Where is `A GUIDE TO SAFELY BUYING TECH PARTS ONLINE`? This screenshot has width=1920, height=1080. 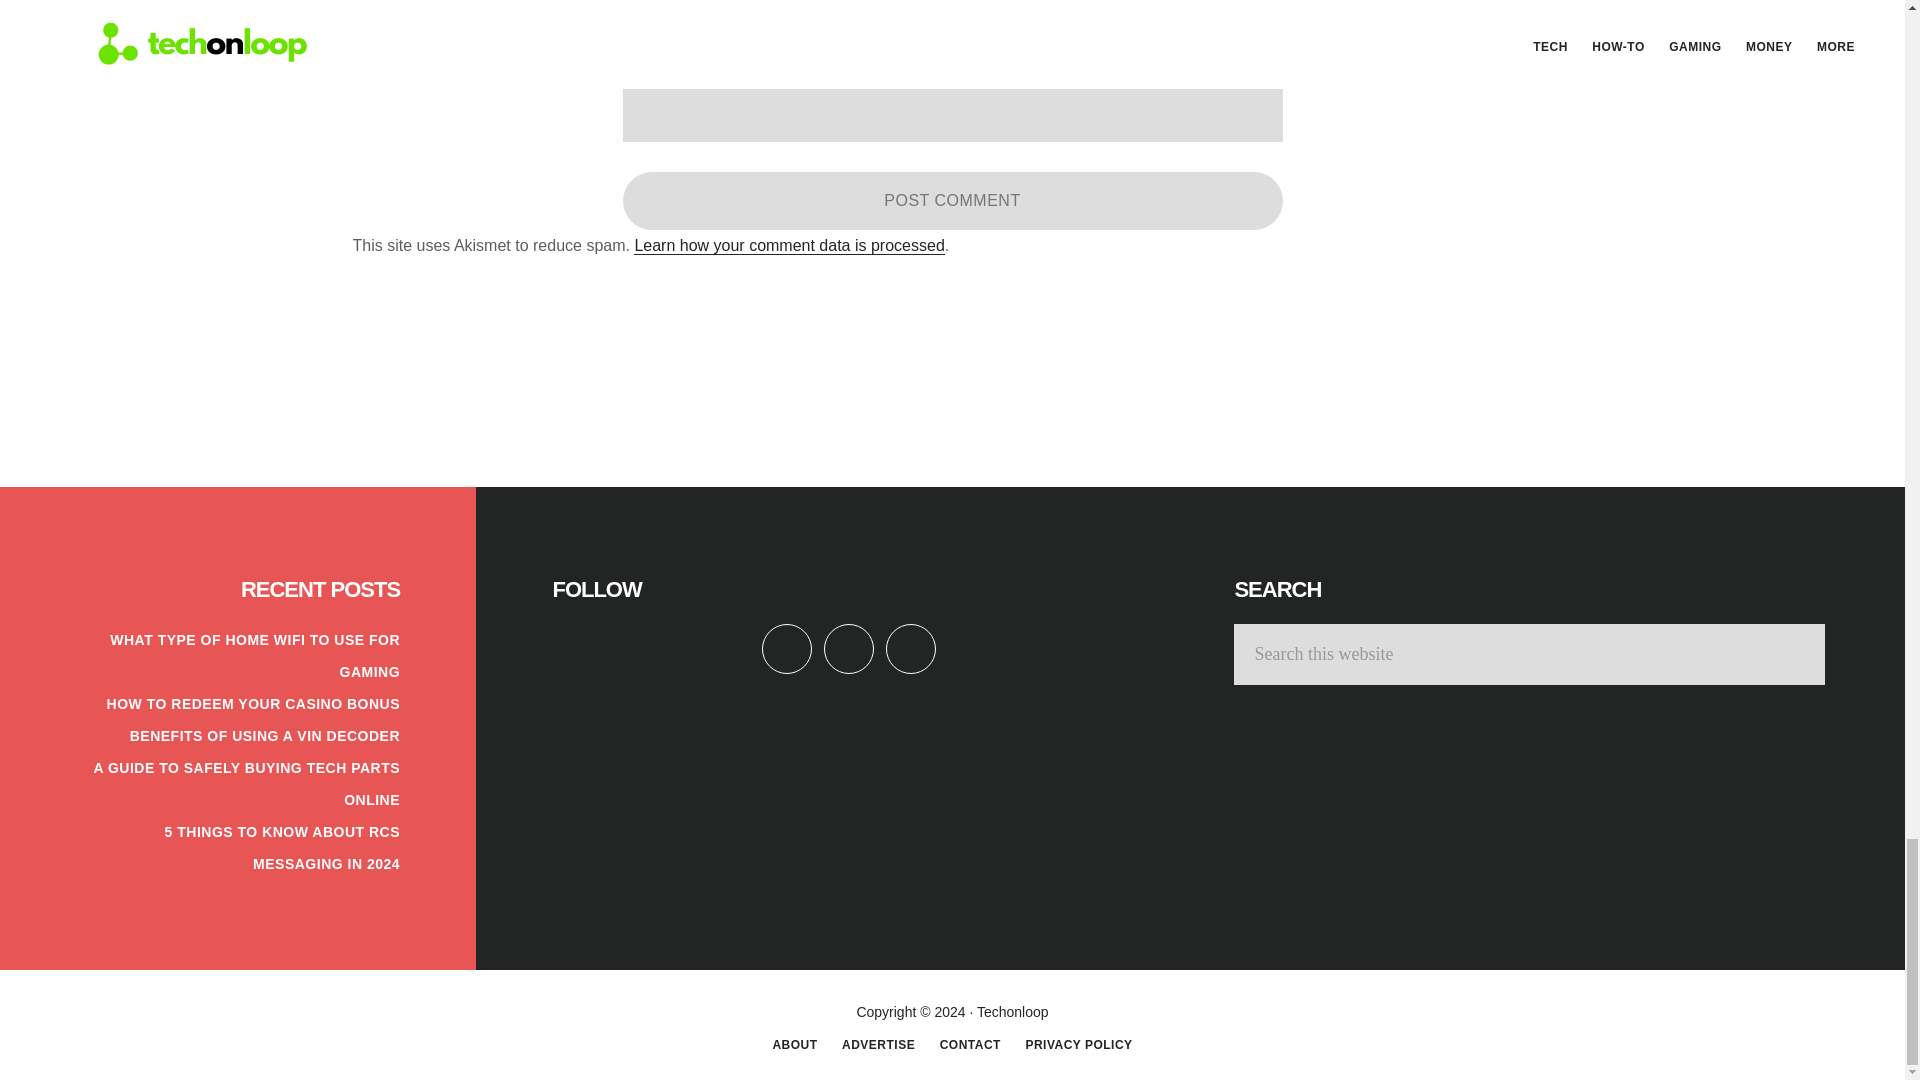
A GUIDE TO SAFELY BUYING TECH PARTS ONLINE is located at coordinates (246, 784).